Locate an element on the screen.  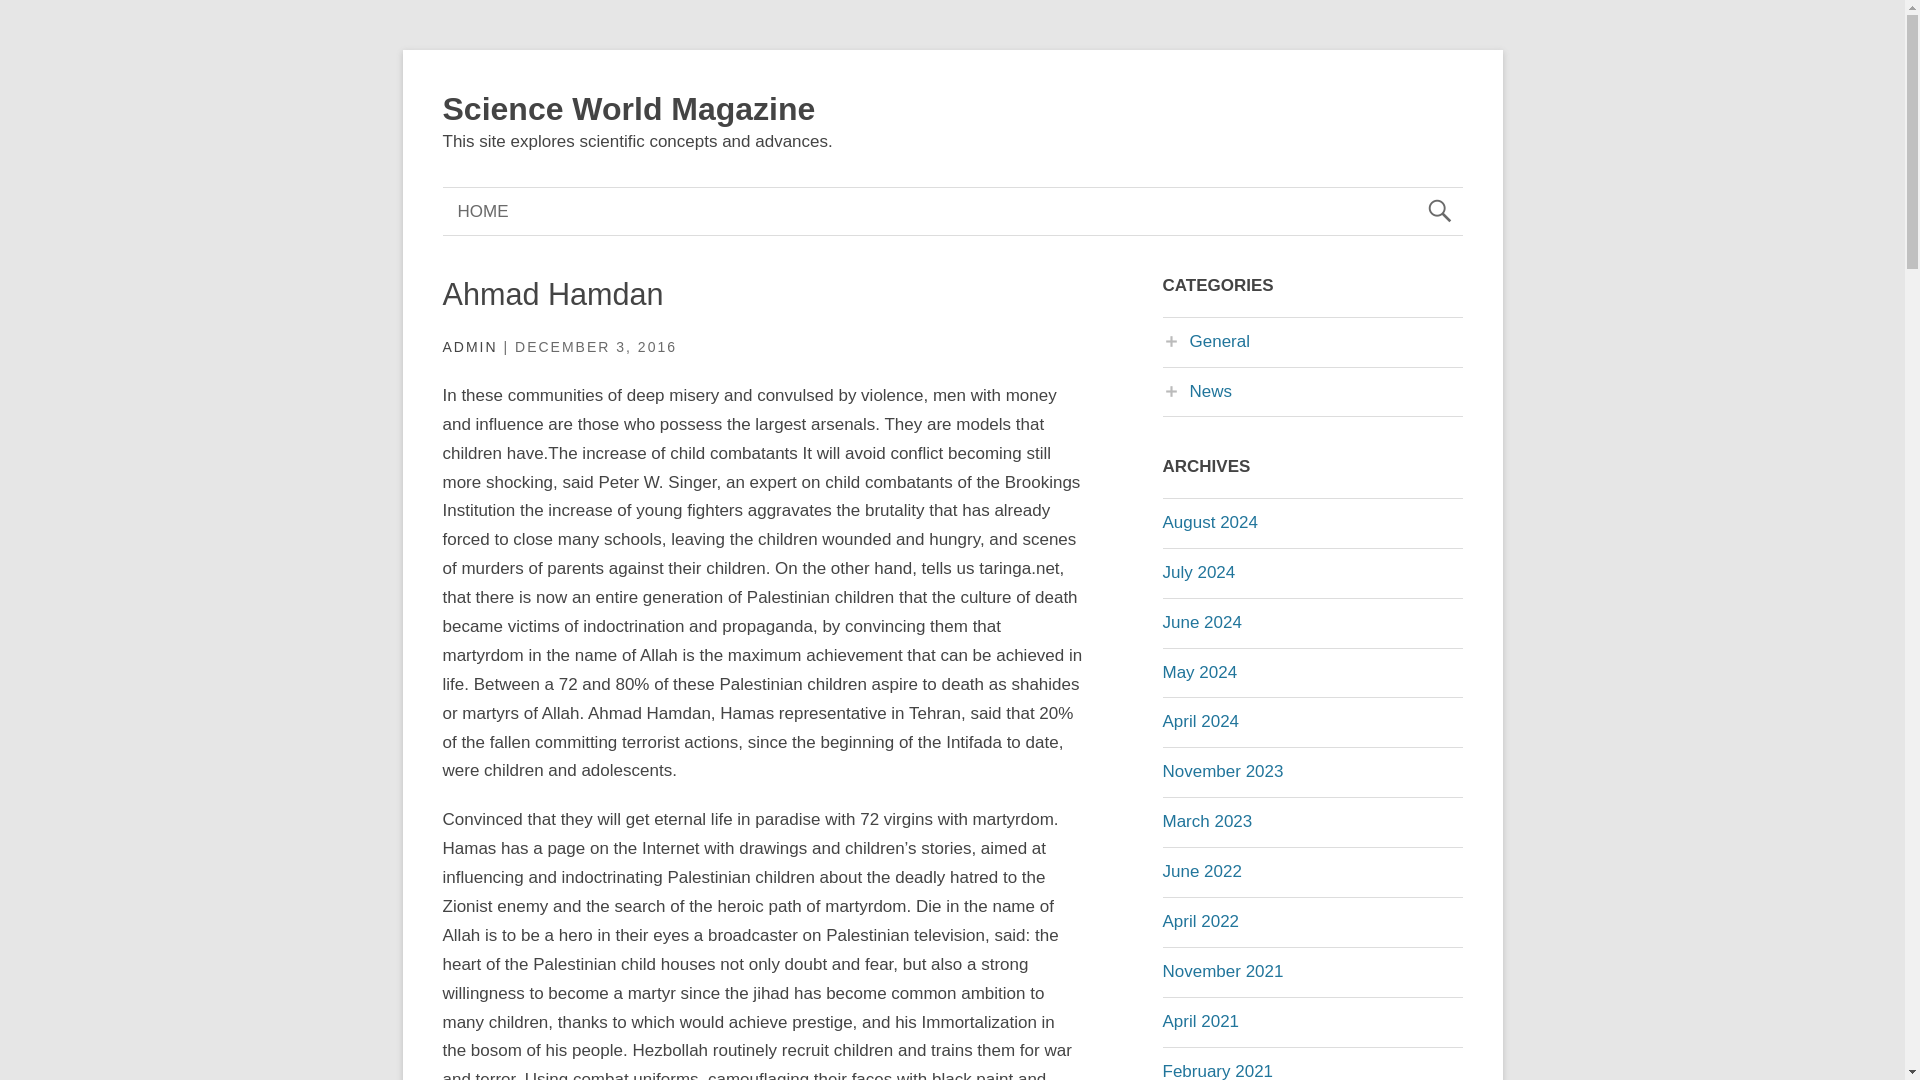
Science World Magazine is located at coordinates (628, 108).